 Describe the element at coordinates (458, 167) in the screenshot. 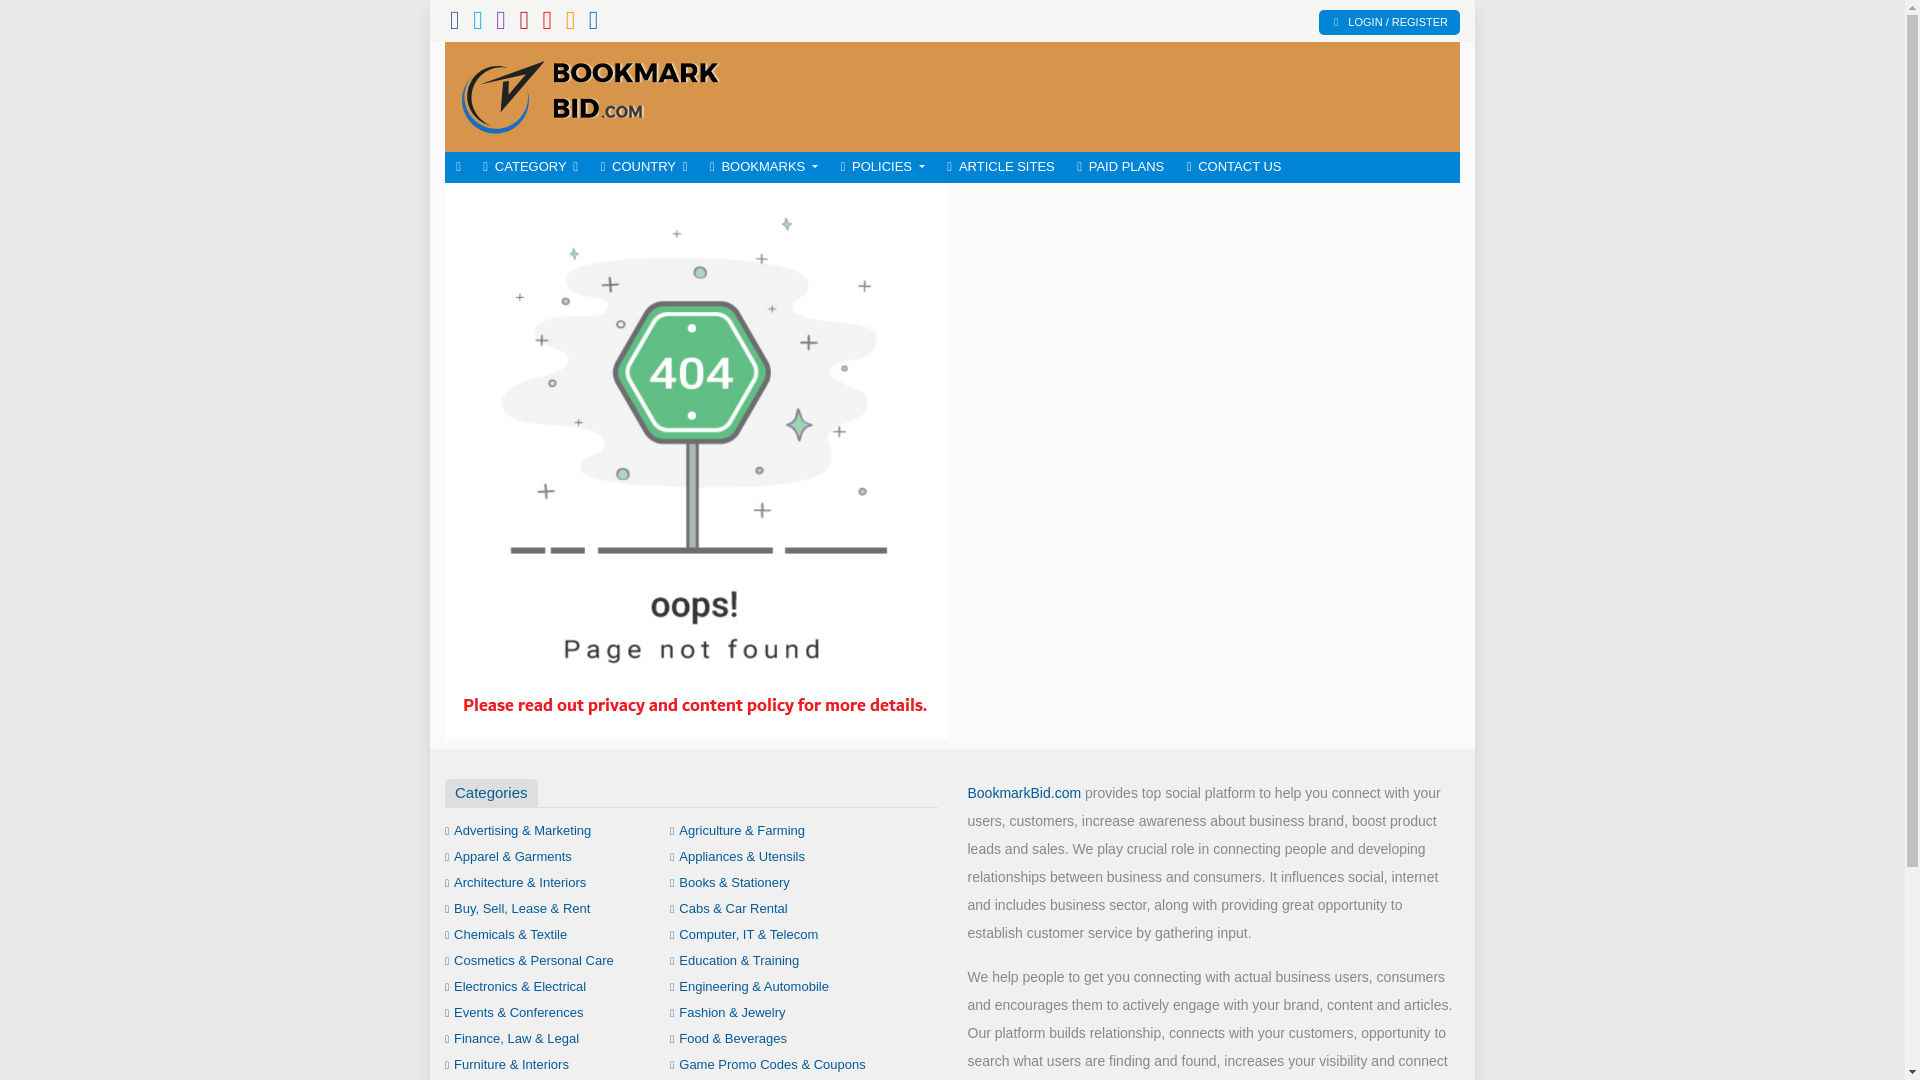

I see `HOME` at that location.